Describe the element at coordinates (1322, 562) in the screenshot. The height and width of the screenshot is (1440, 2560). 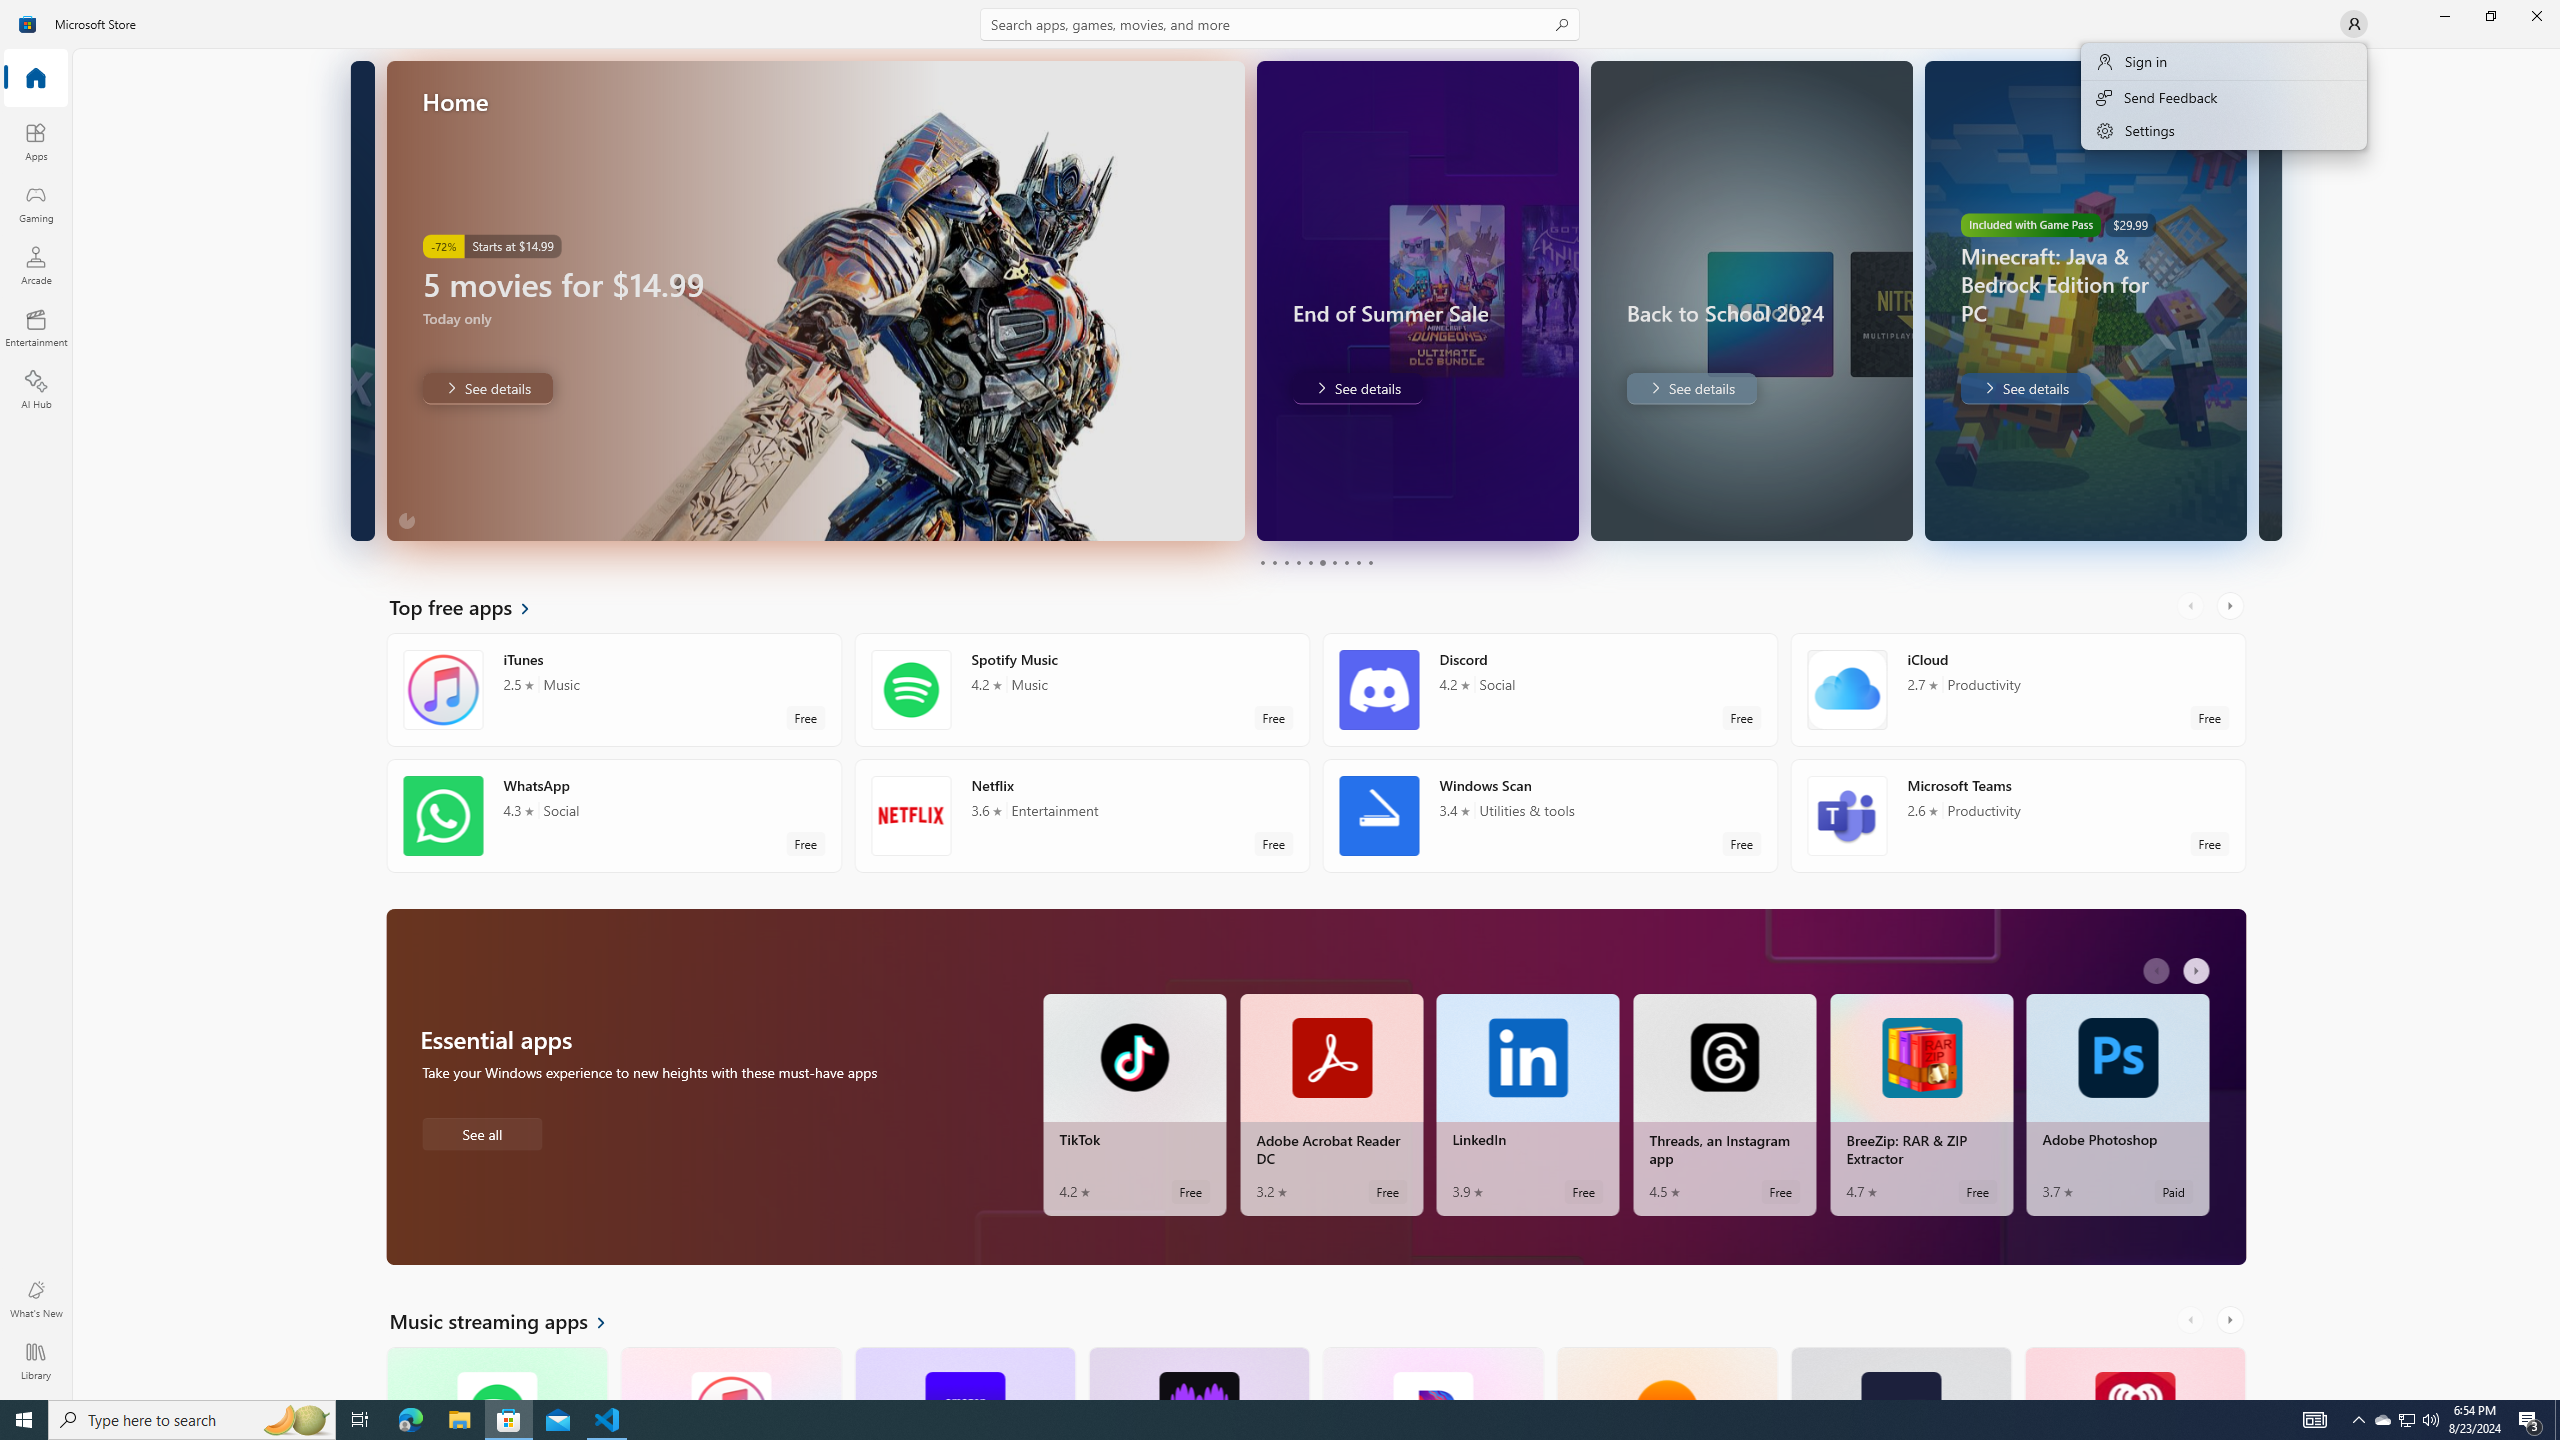
I see `Page 6` at that location.